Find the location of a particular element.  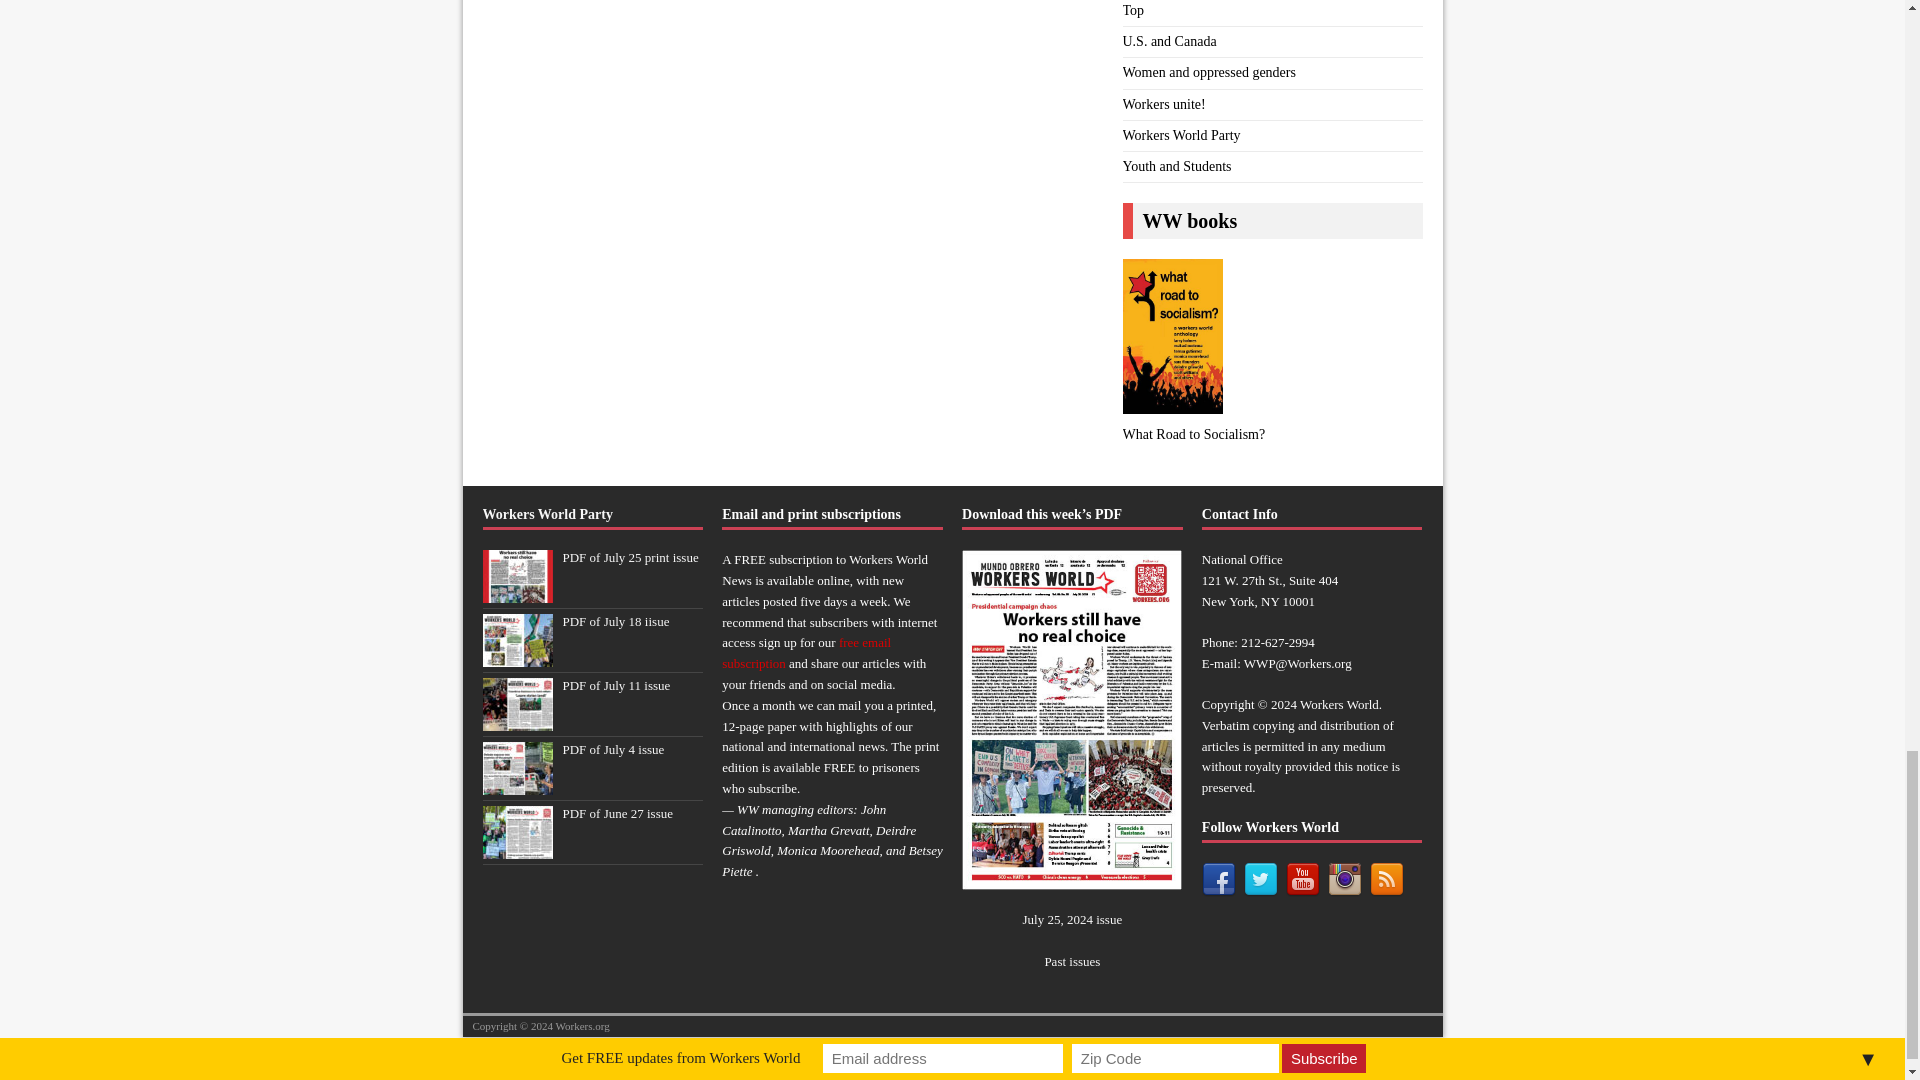

PDF of July 18 iisue is located at coordinates (615, 621).